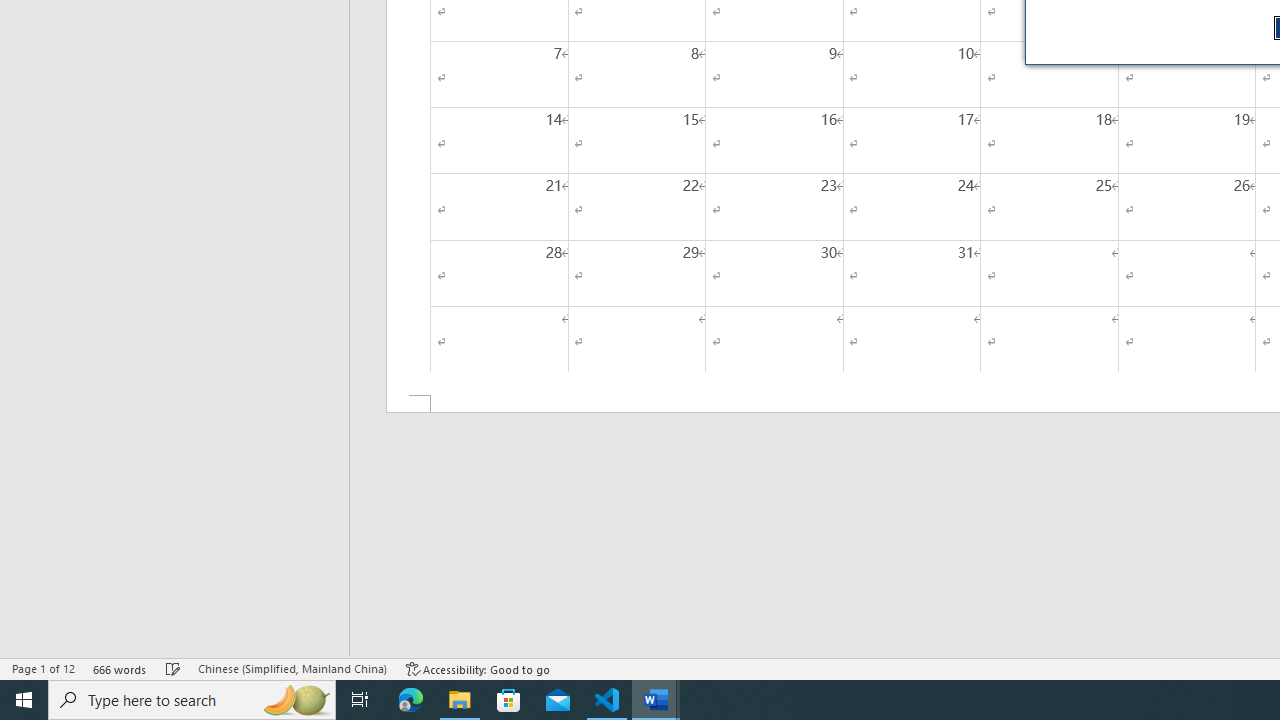 The width and height of the screenshot is (1280, 720). I want to click on Visual Studio Code - 1 running window, so click(607, 700).